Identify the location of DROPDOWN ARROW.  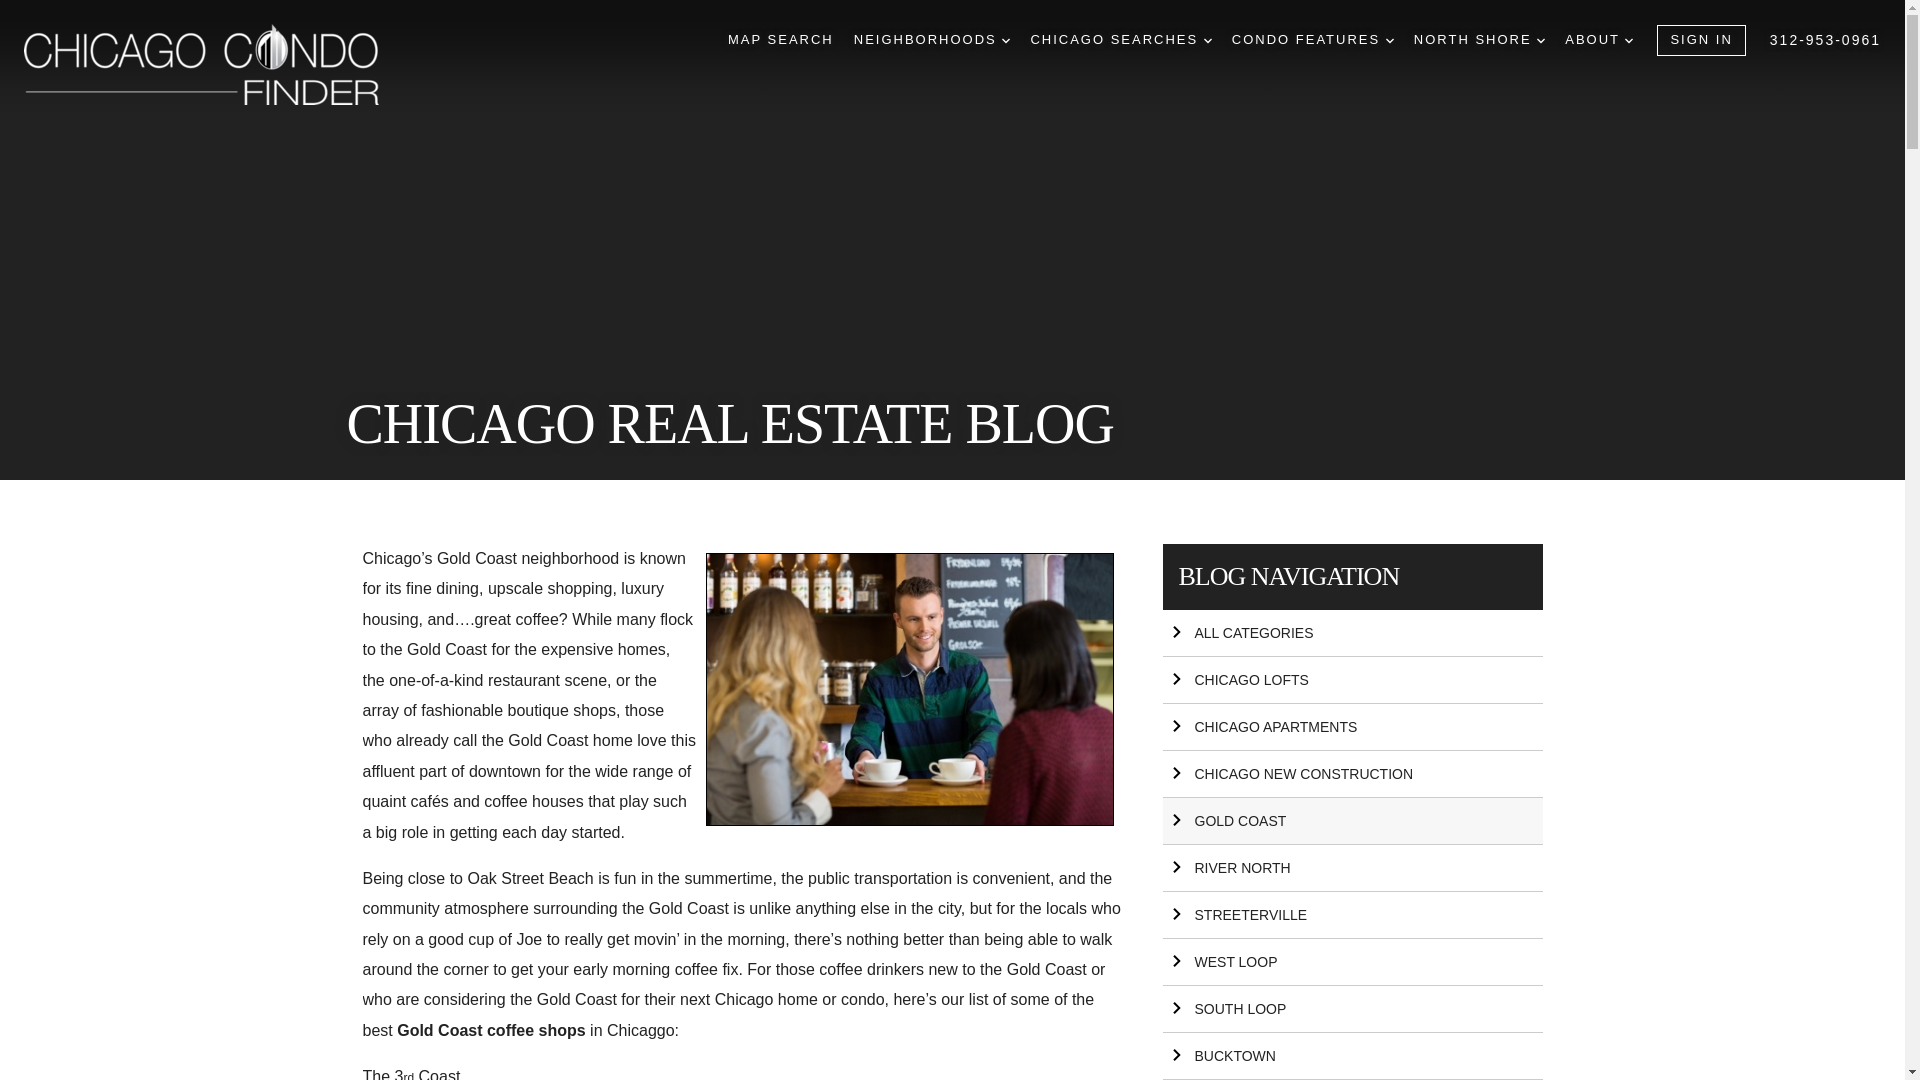
(1390, 40).